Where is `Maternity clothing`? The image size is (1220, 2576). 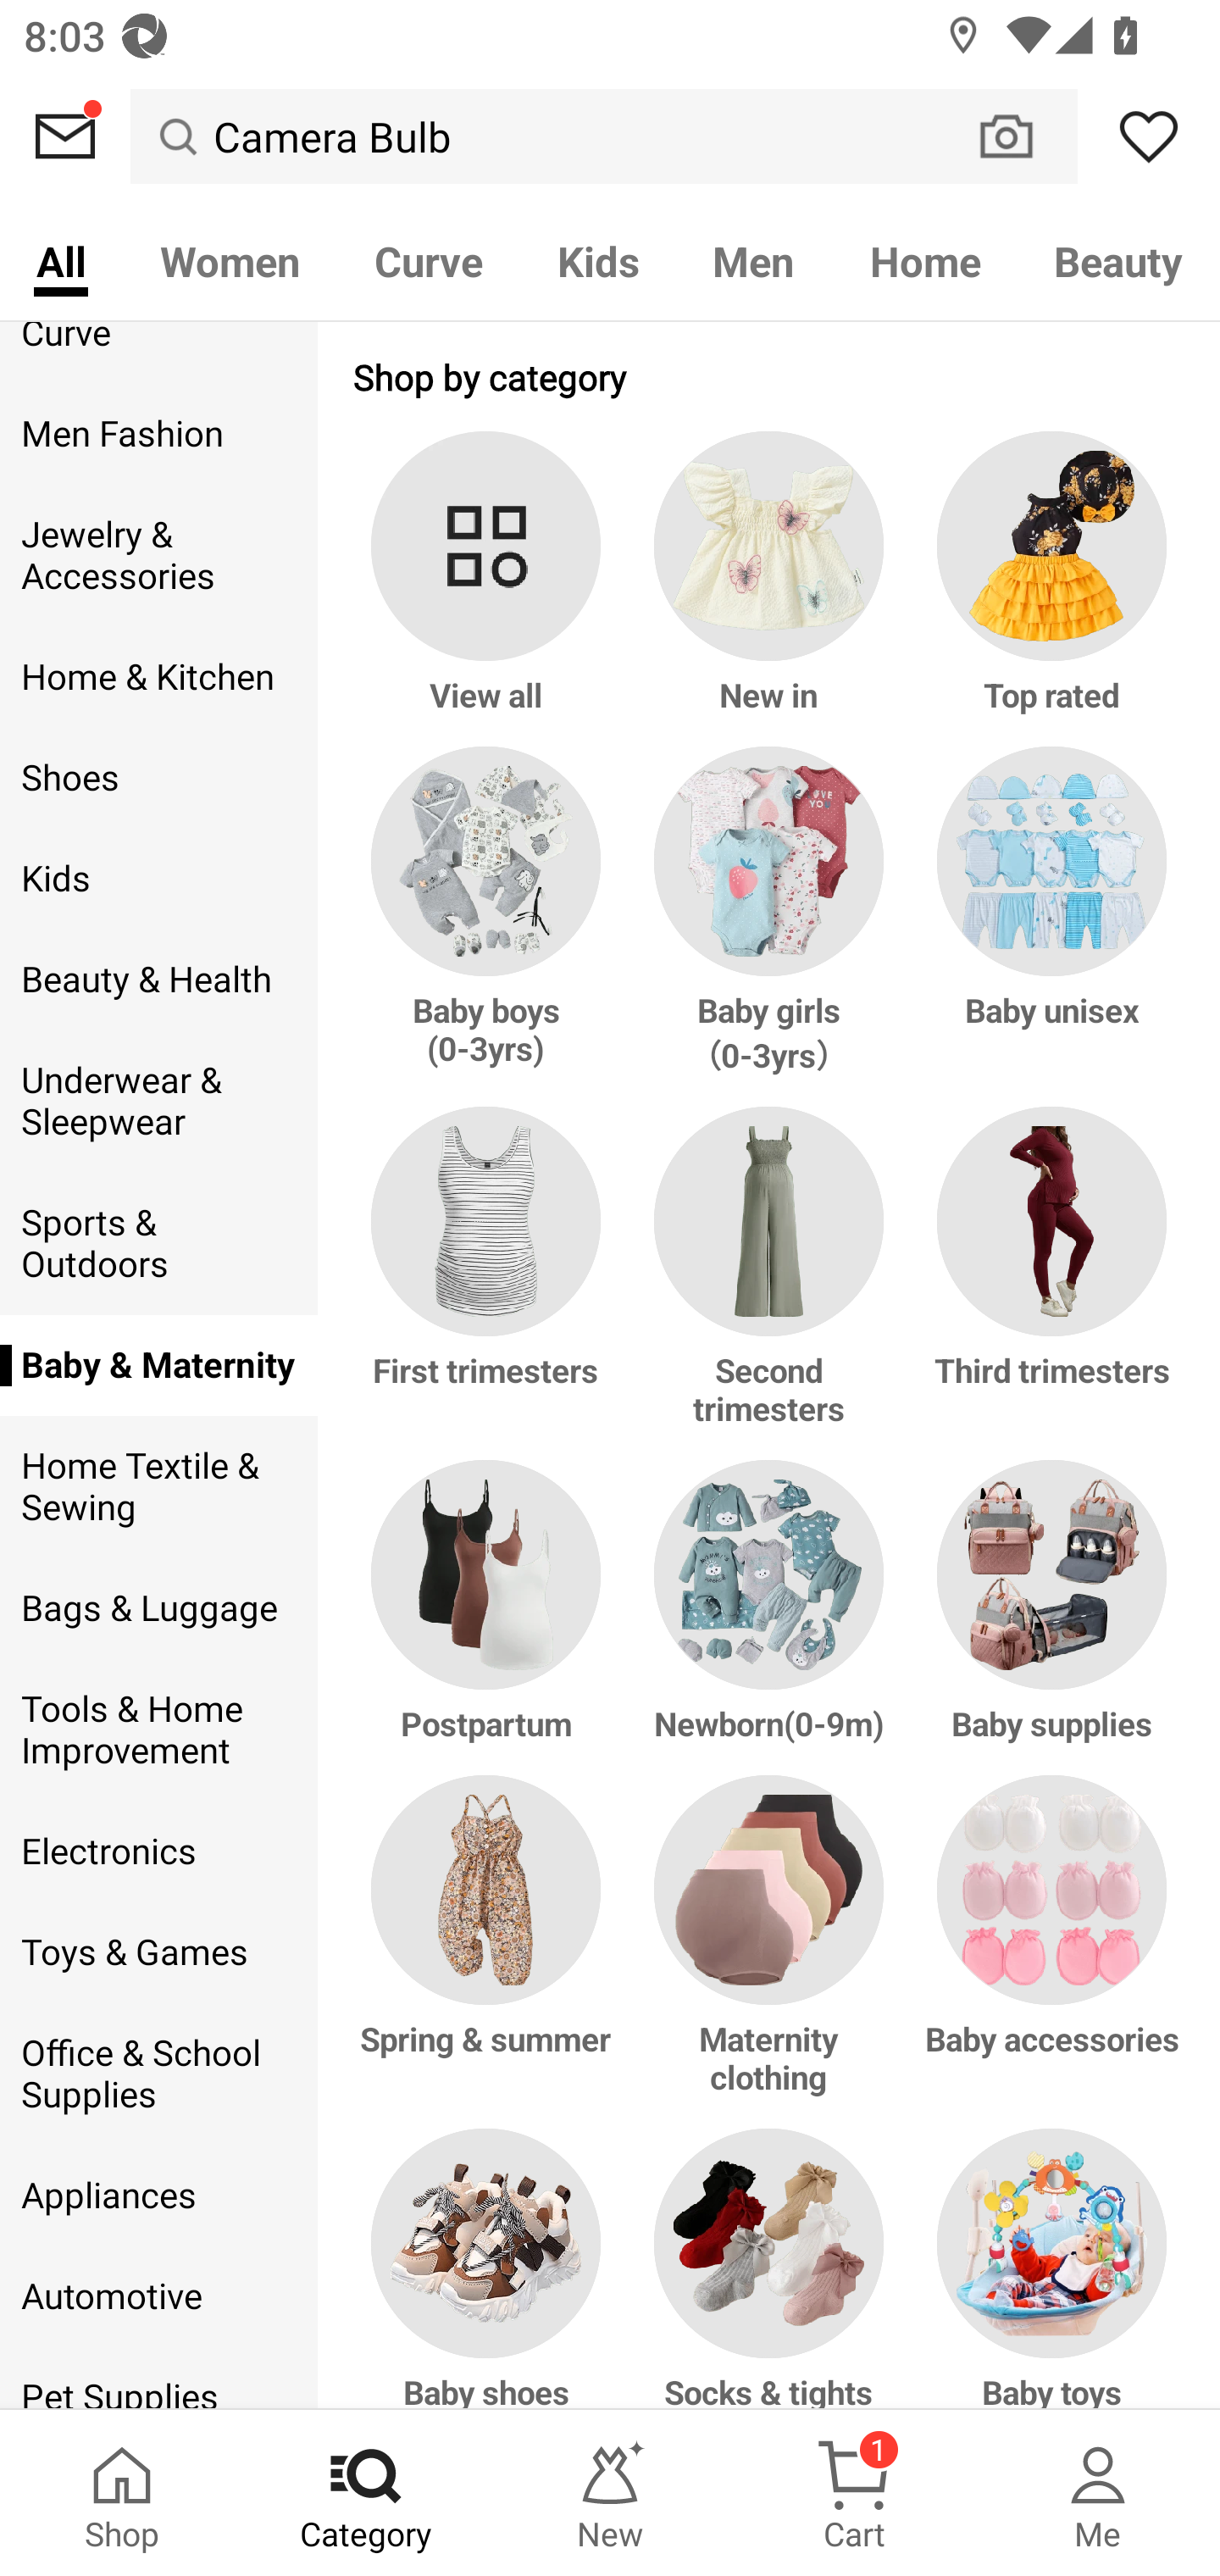 Maternity clothing is located at coordinates (769, 1951).